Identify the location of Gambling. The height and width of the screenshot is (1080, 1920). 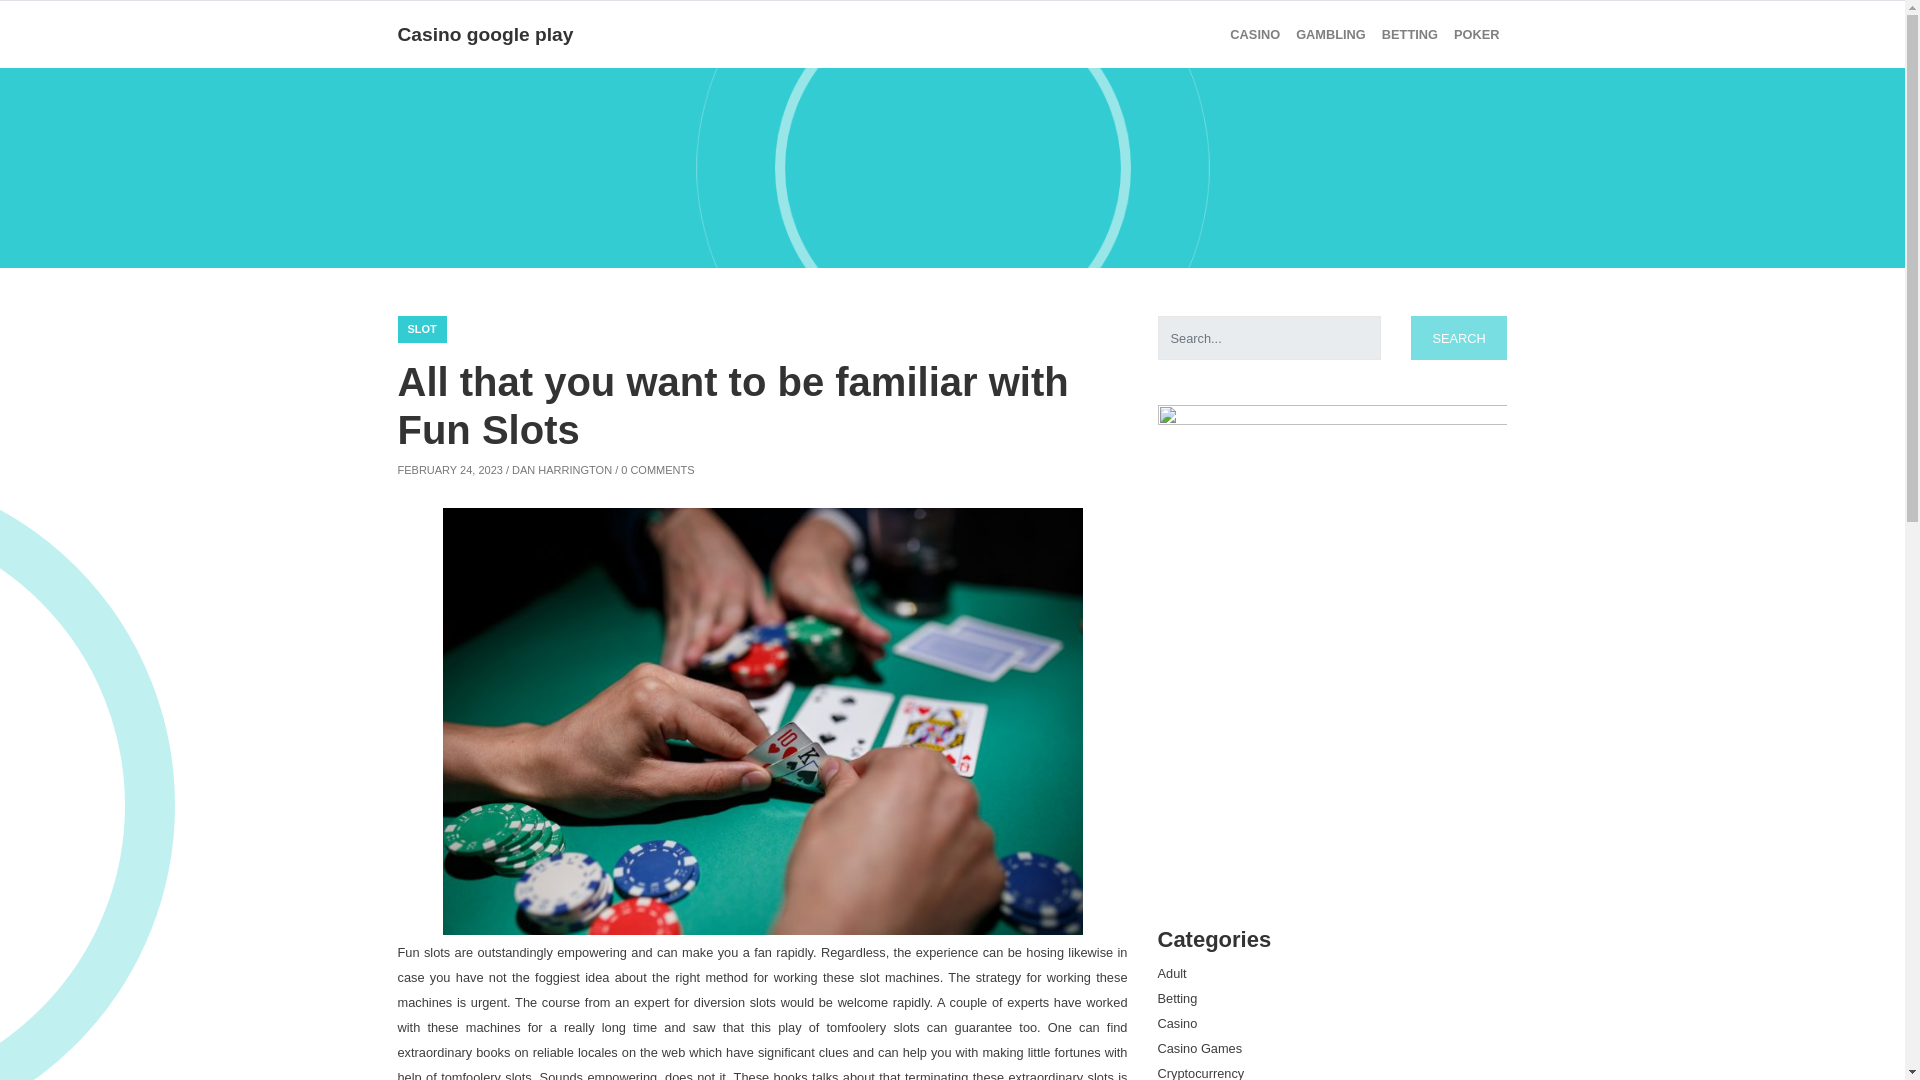
(1331, 34).